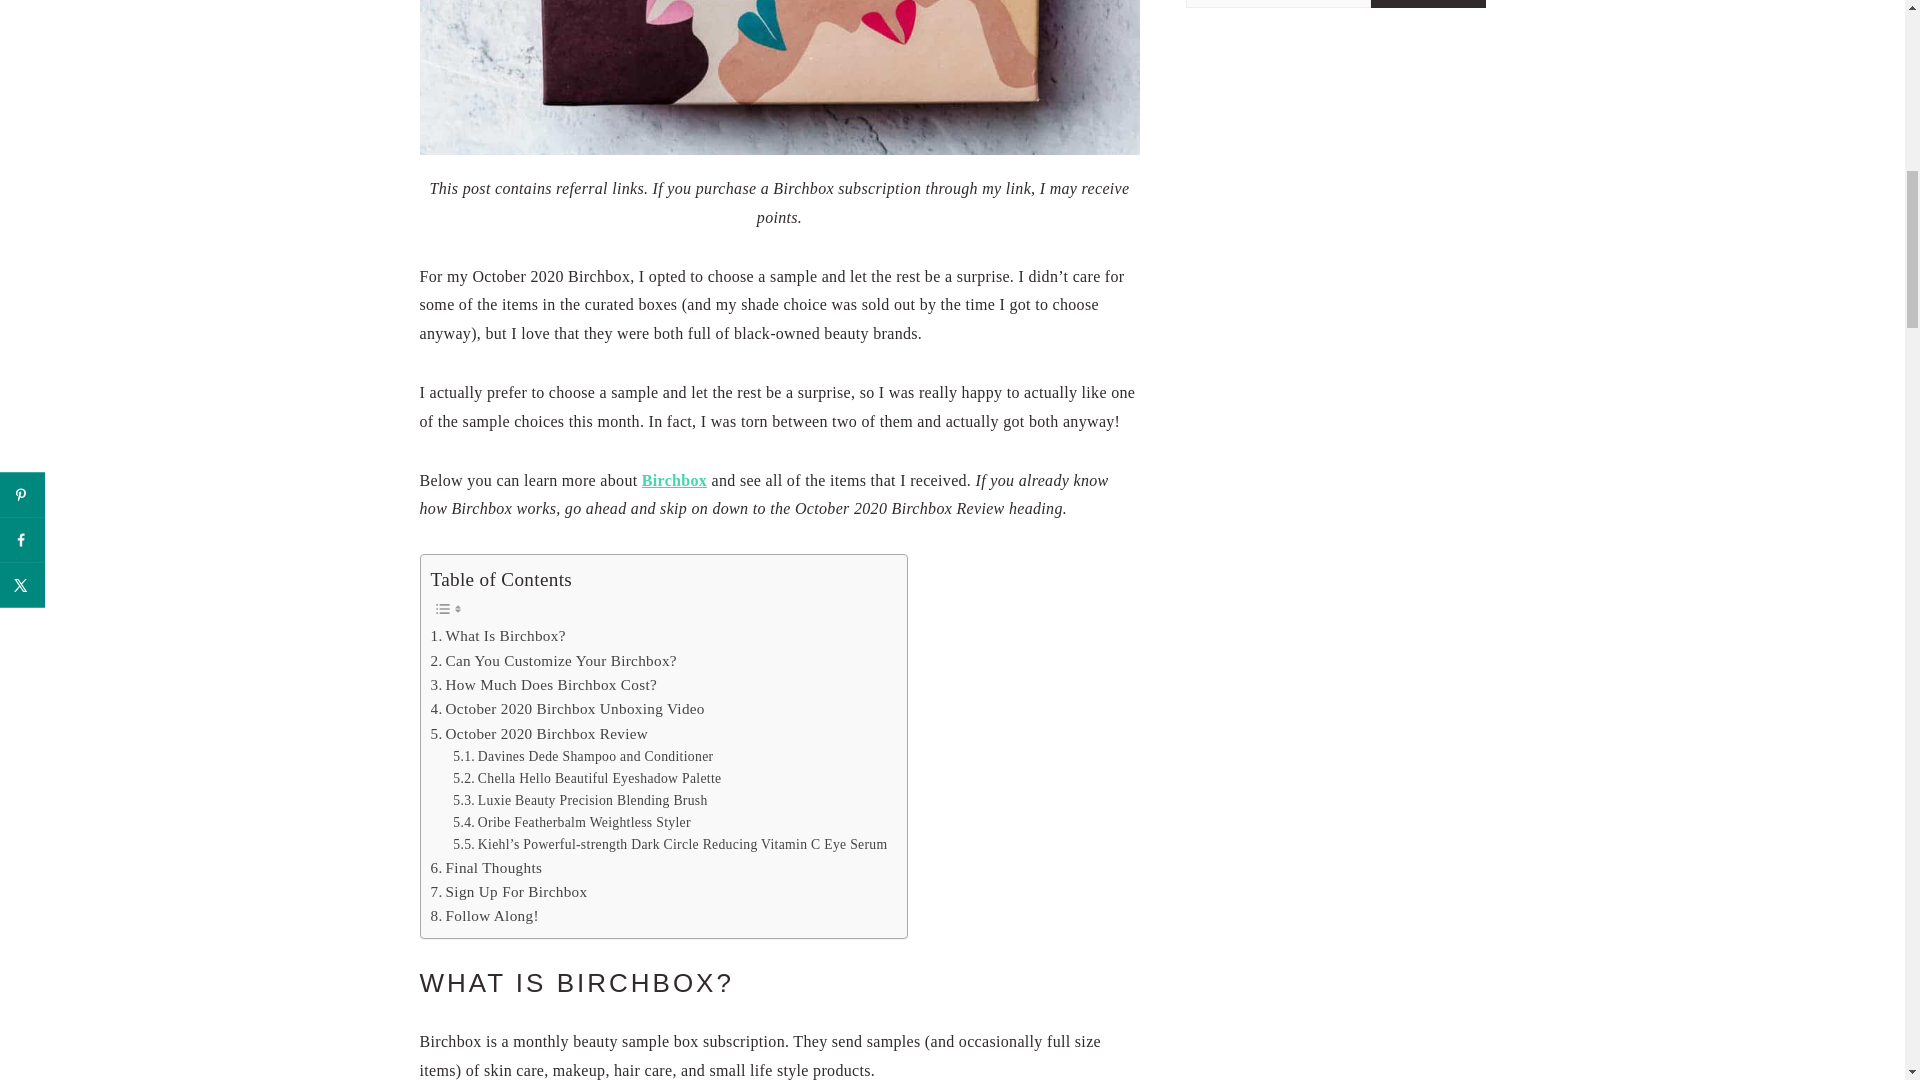 The image size is (1920, 1080). What do you see at coordinates (572, 822) in the screenshot?
I see `Oribe Featherbalm Weightless Styler` at bounding box center [572, 822].